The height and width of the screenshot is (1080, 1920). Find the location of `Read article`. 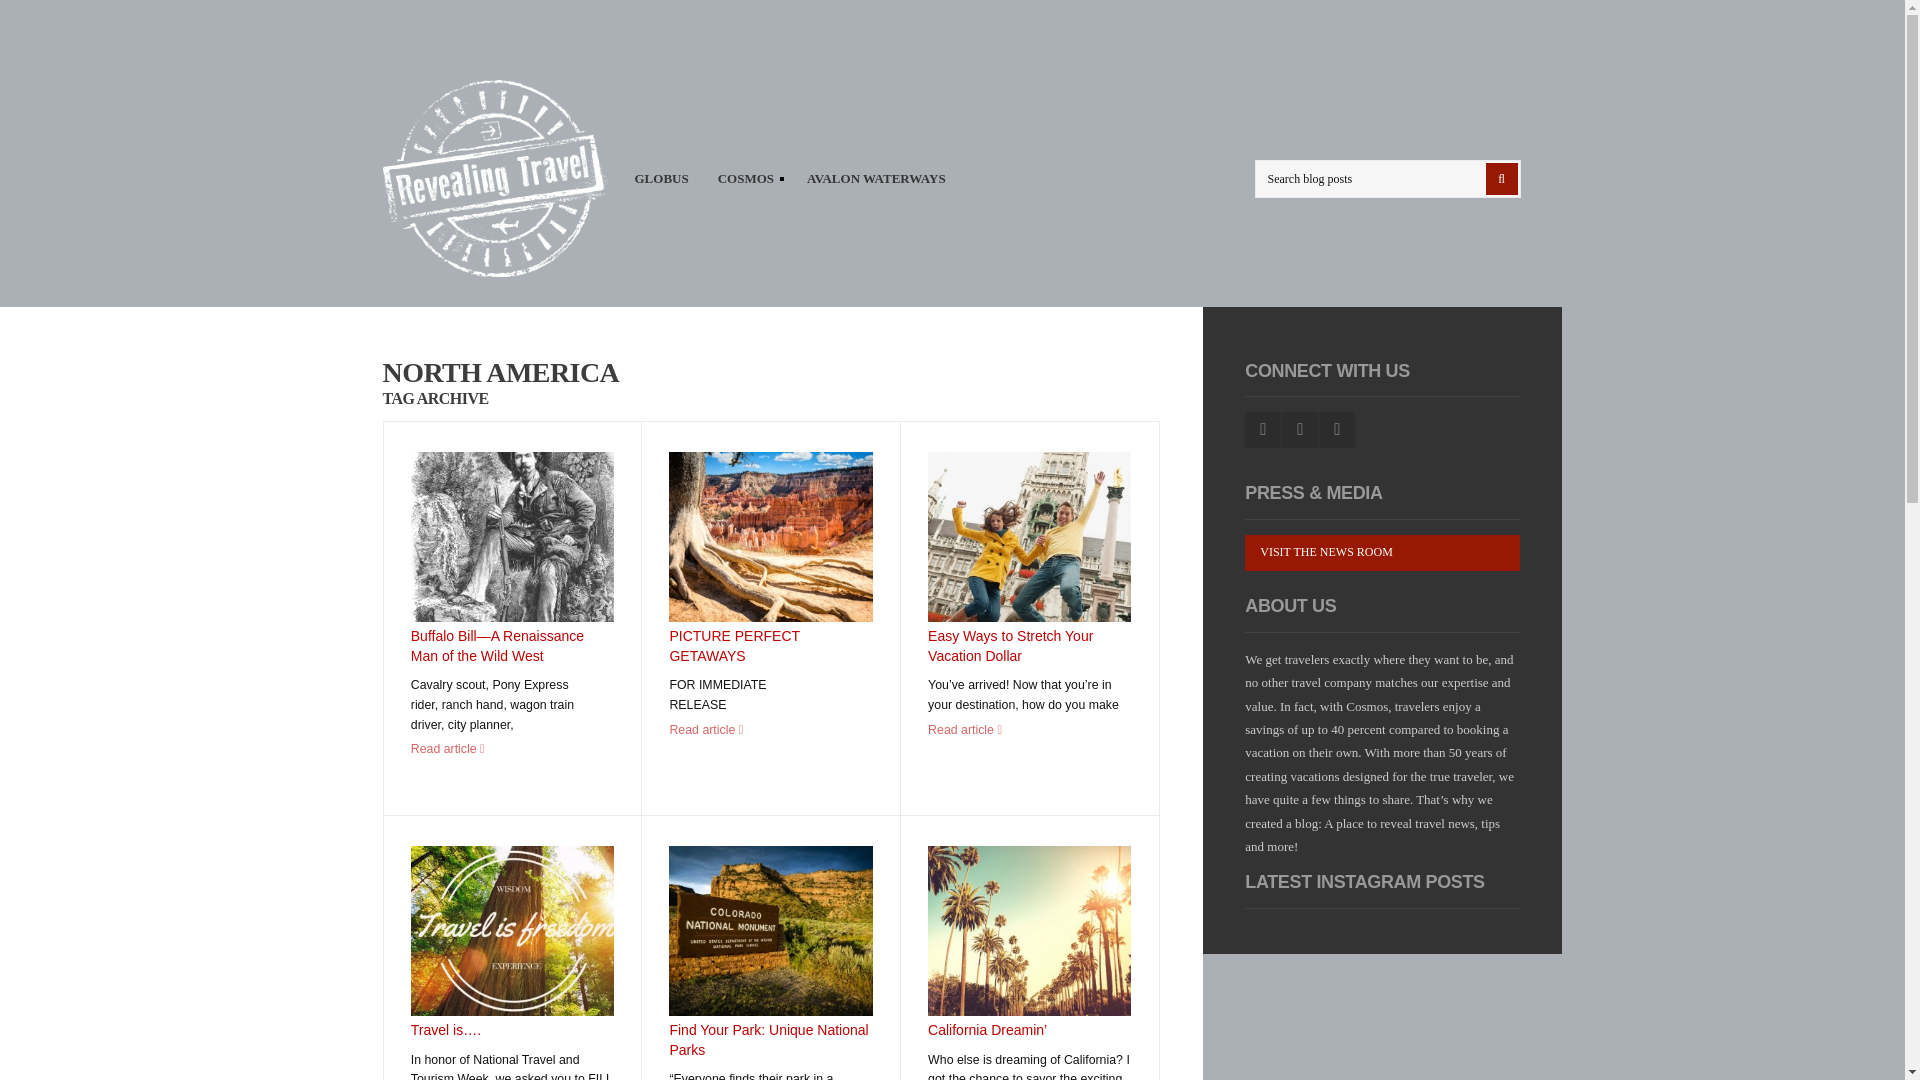

Read article is located at coordinates (964, 729).